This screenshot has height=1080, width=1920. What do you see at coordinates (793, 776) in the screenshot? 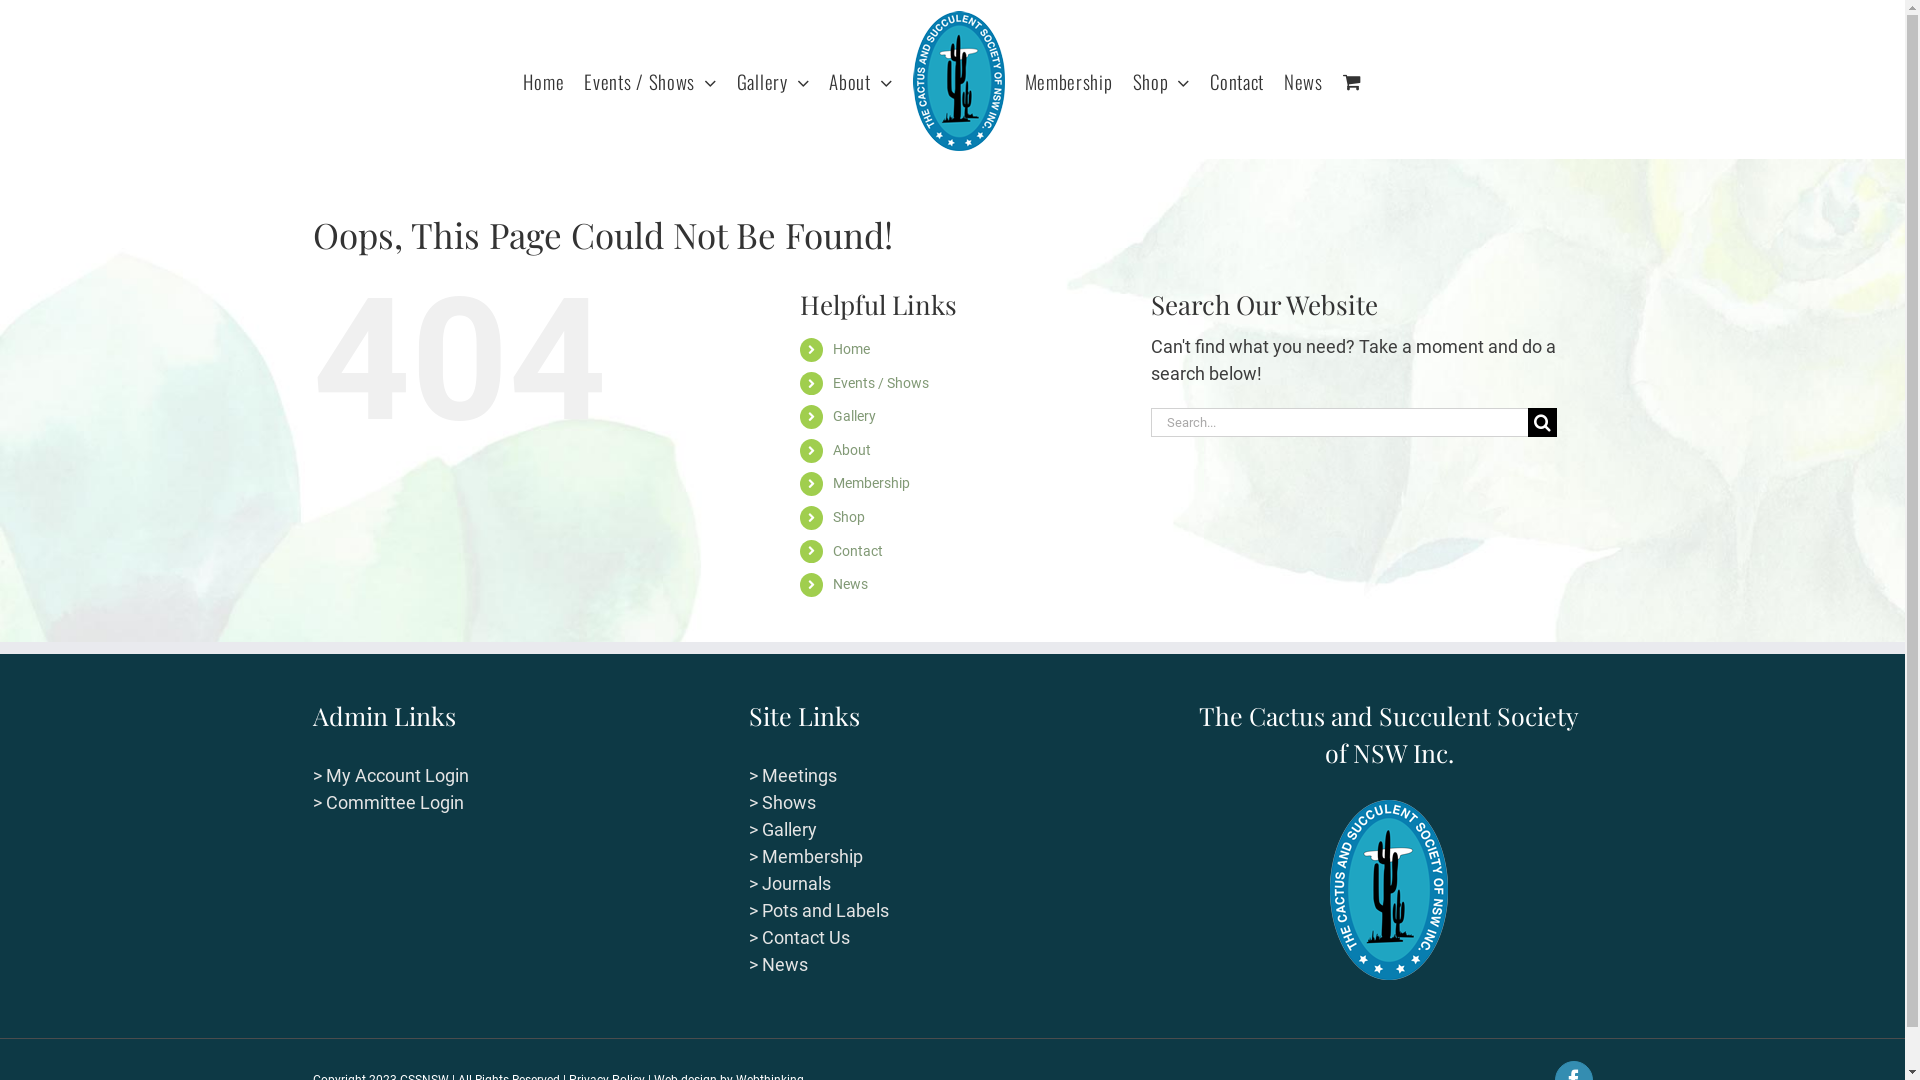
I see `> Meetings` at bounding box center [793, 776].